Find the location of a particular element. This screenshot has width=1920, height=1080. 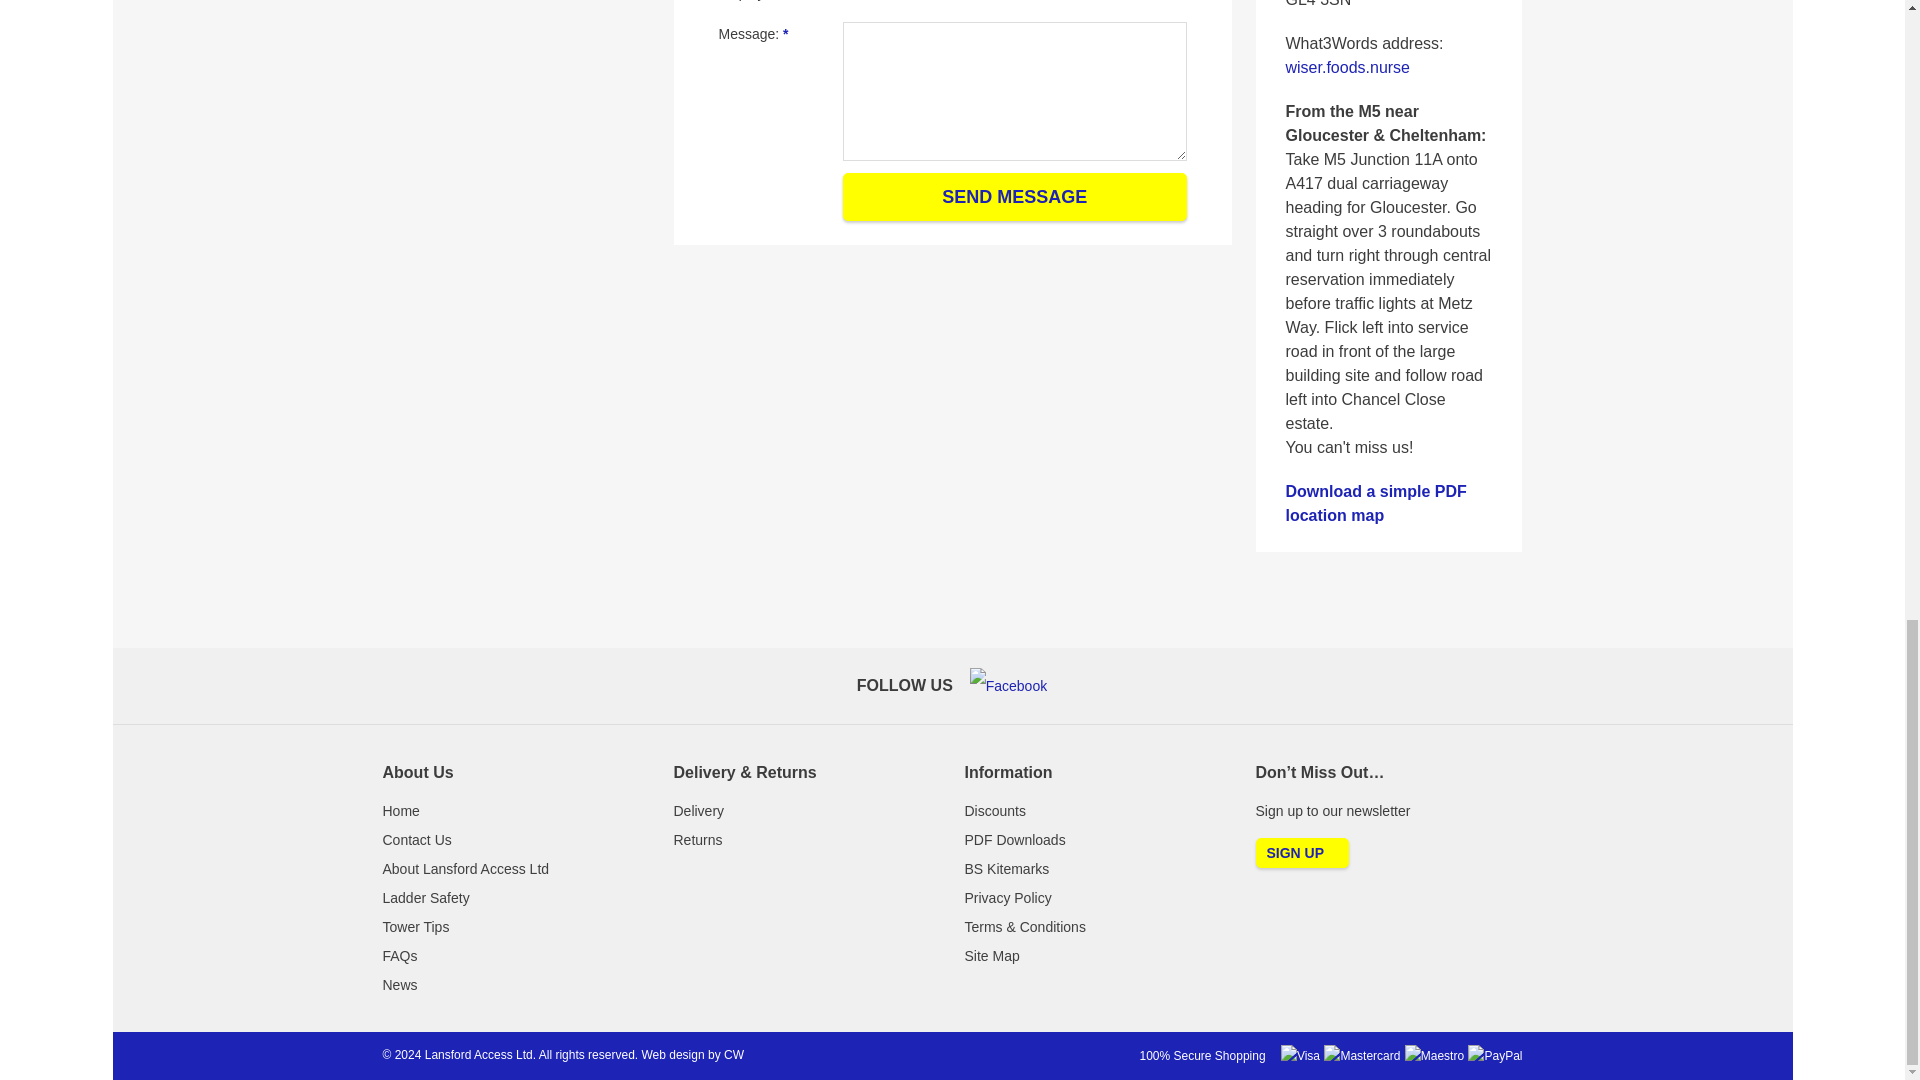

Visa is located at coordinates (1300, 1056).